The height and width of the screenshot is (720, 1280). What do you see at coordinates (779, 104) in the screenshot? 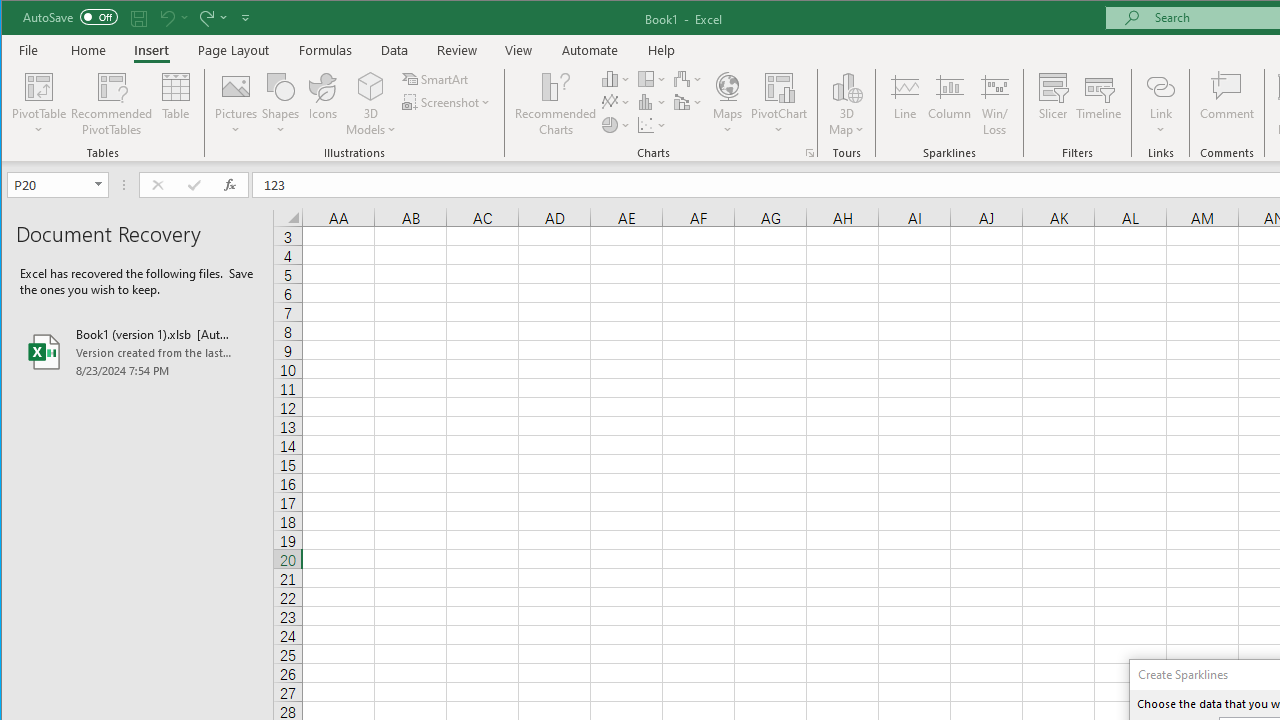
I see `PivotChart` at bounding box center [779, 104].